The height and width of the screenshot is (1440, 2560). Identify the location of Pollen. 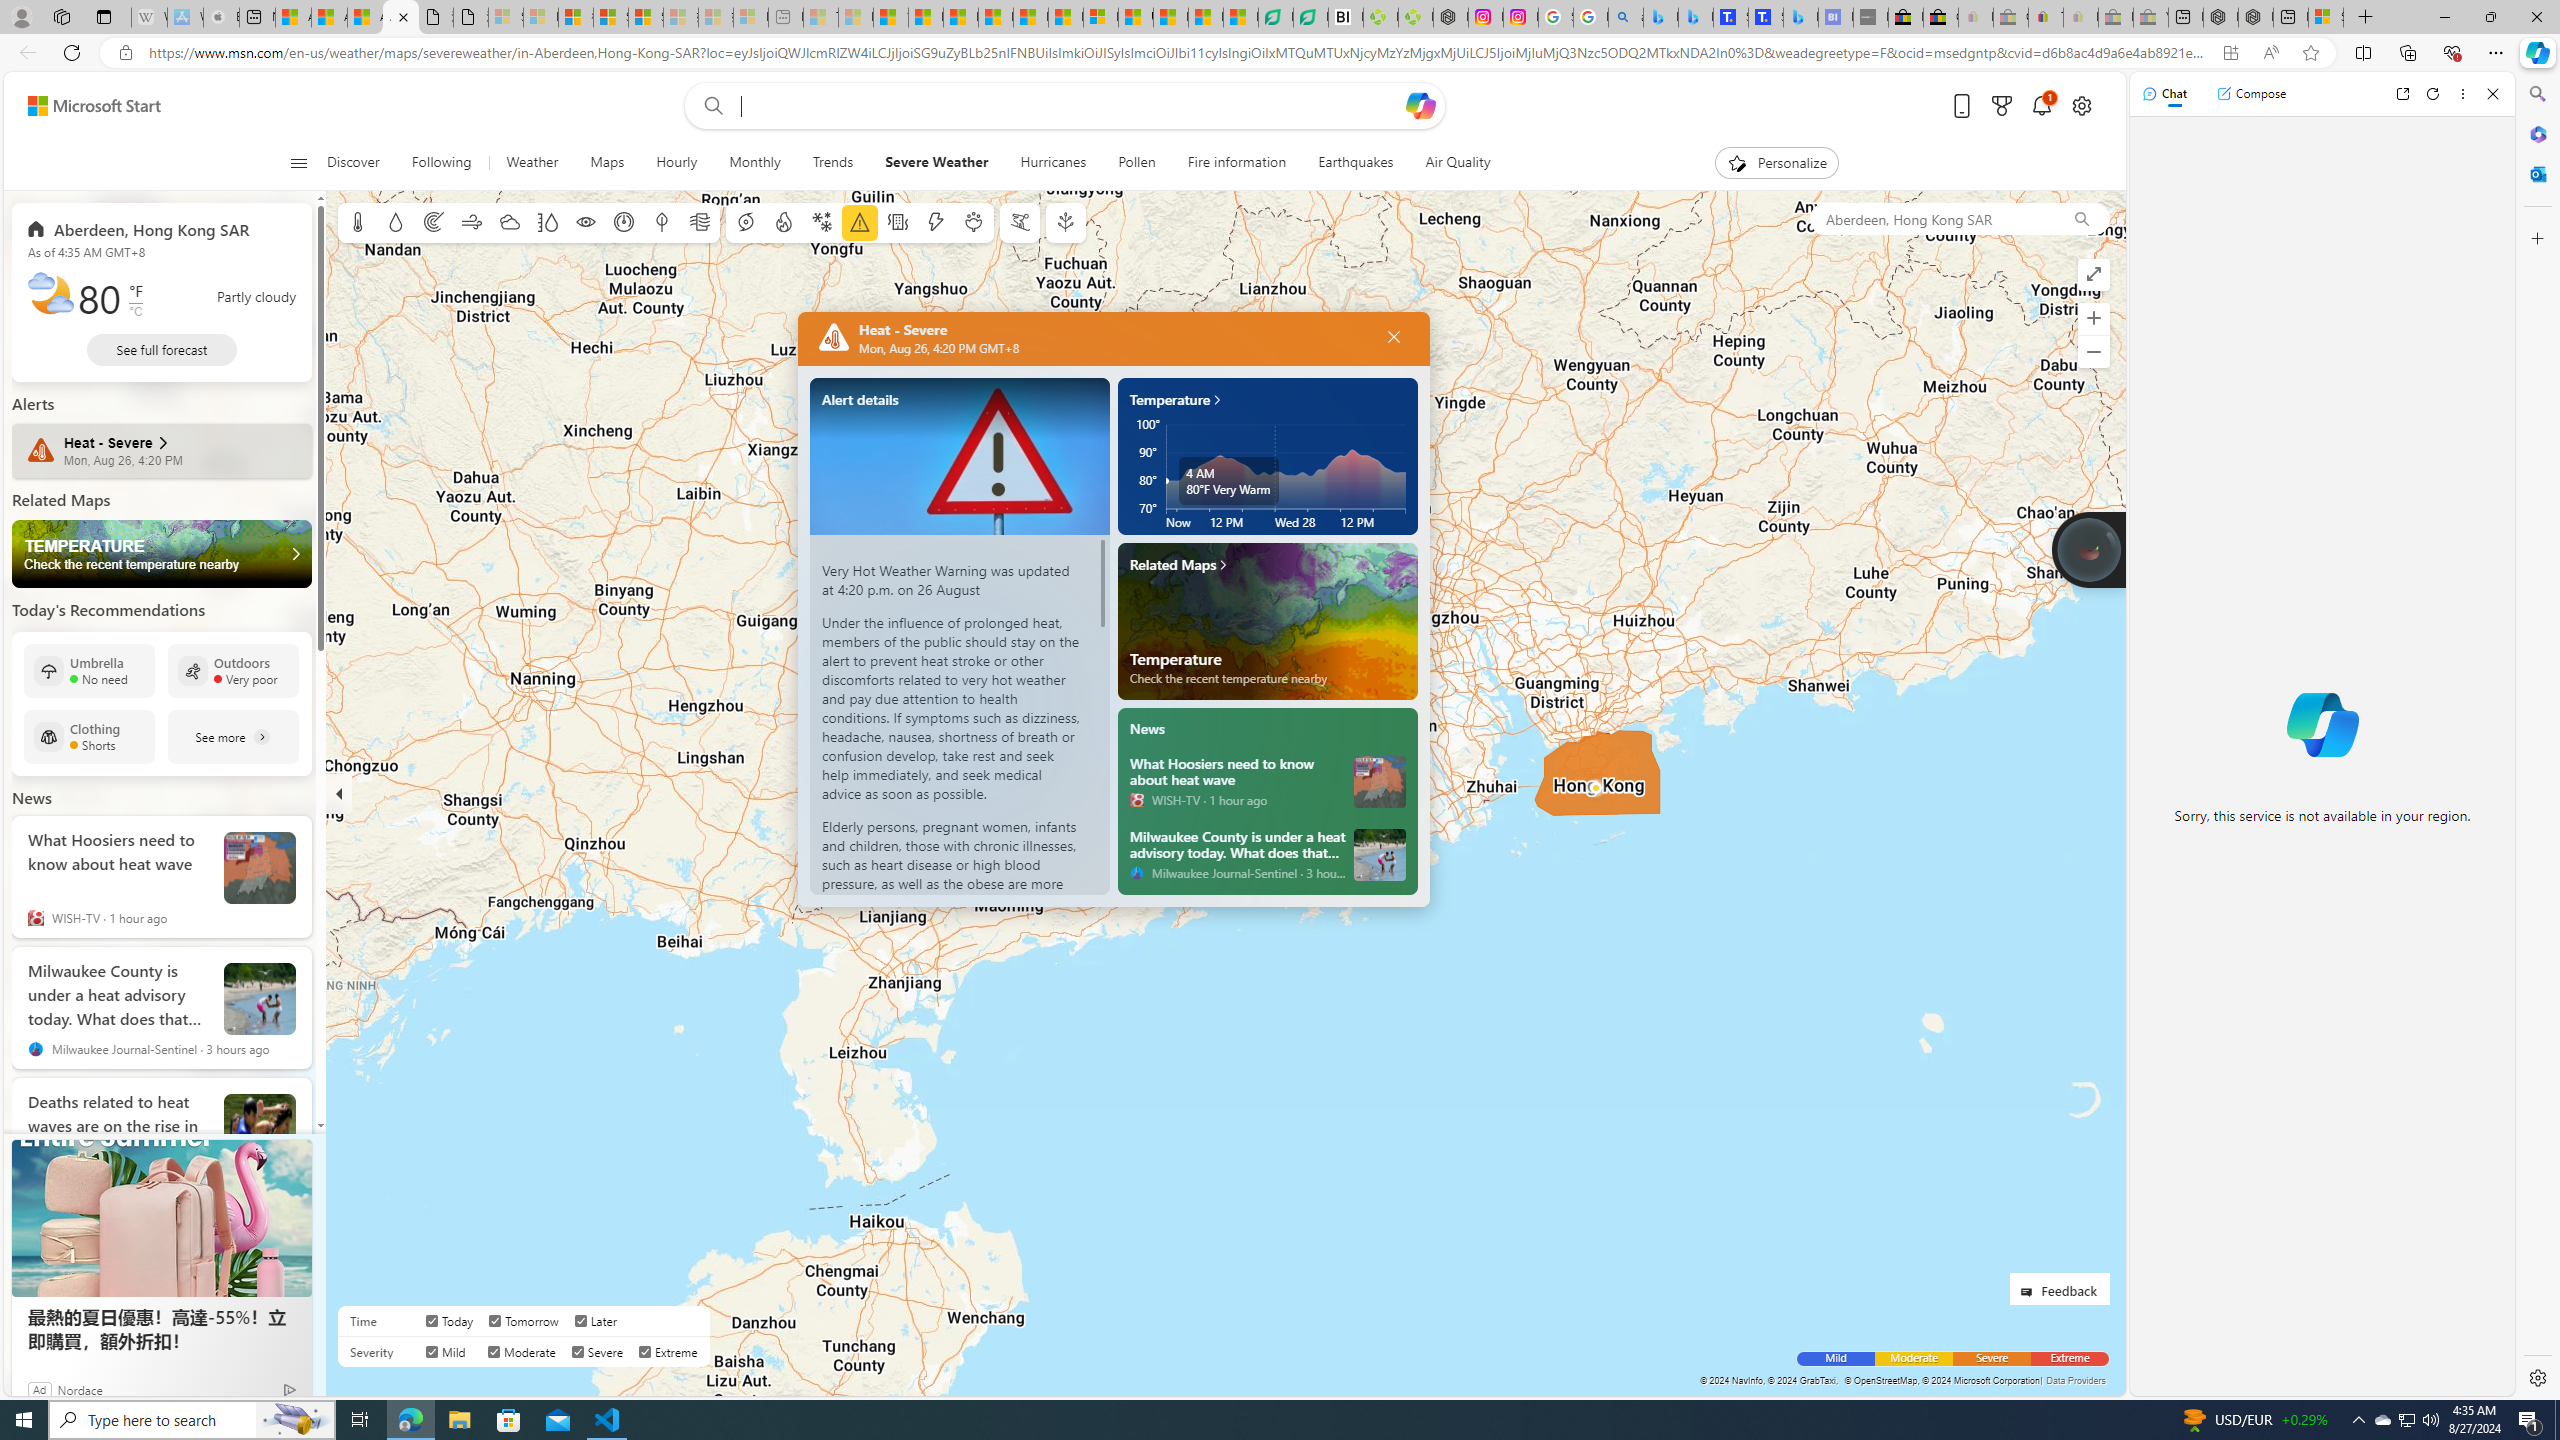
(1138, 163).